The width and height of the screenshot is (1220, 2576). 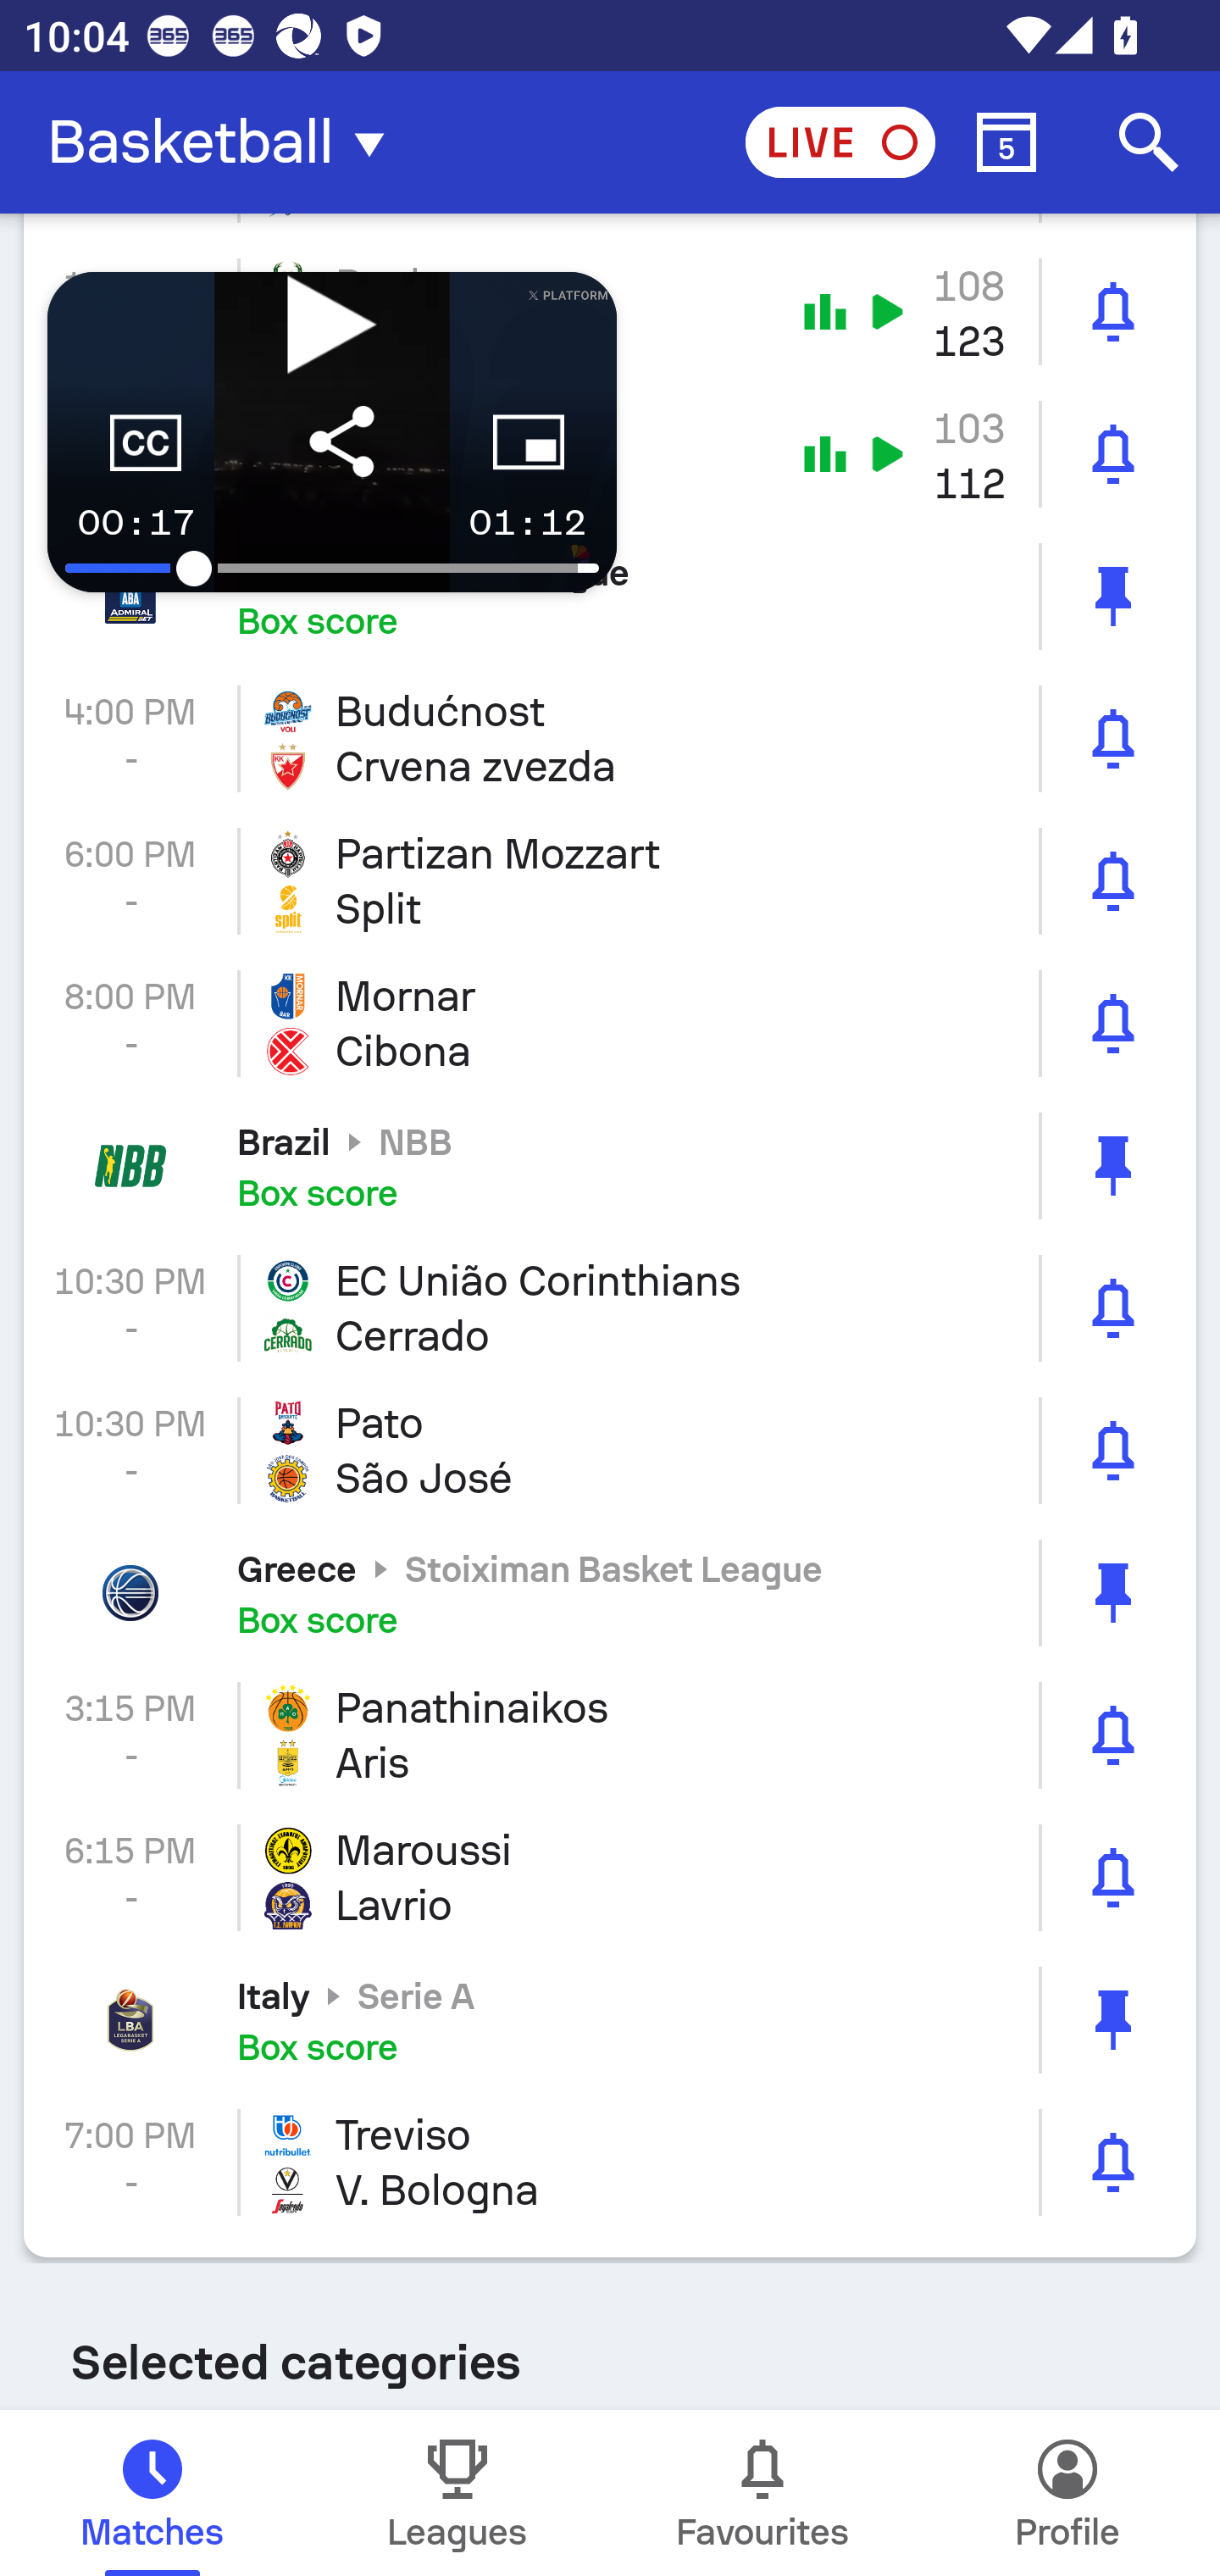 I want to click on Favourites, so click(x=762, y=2493).